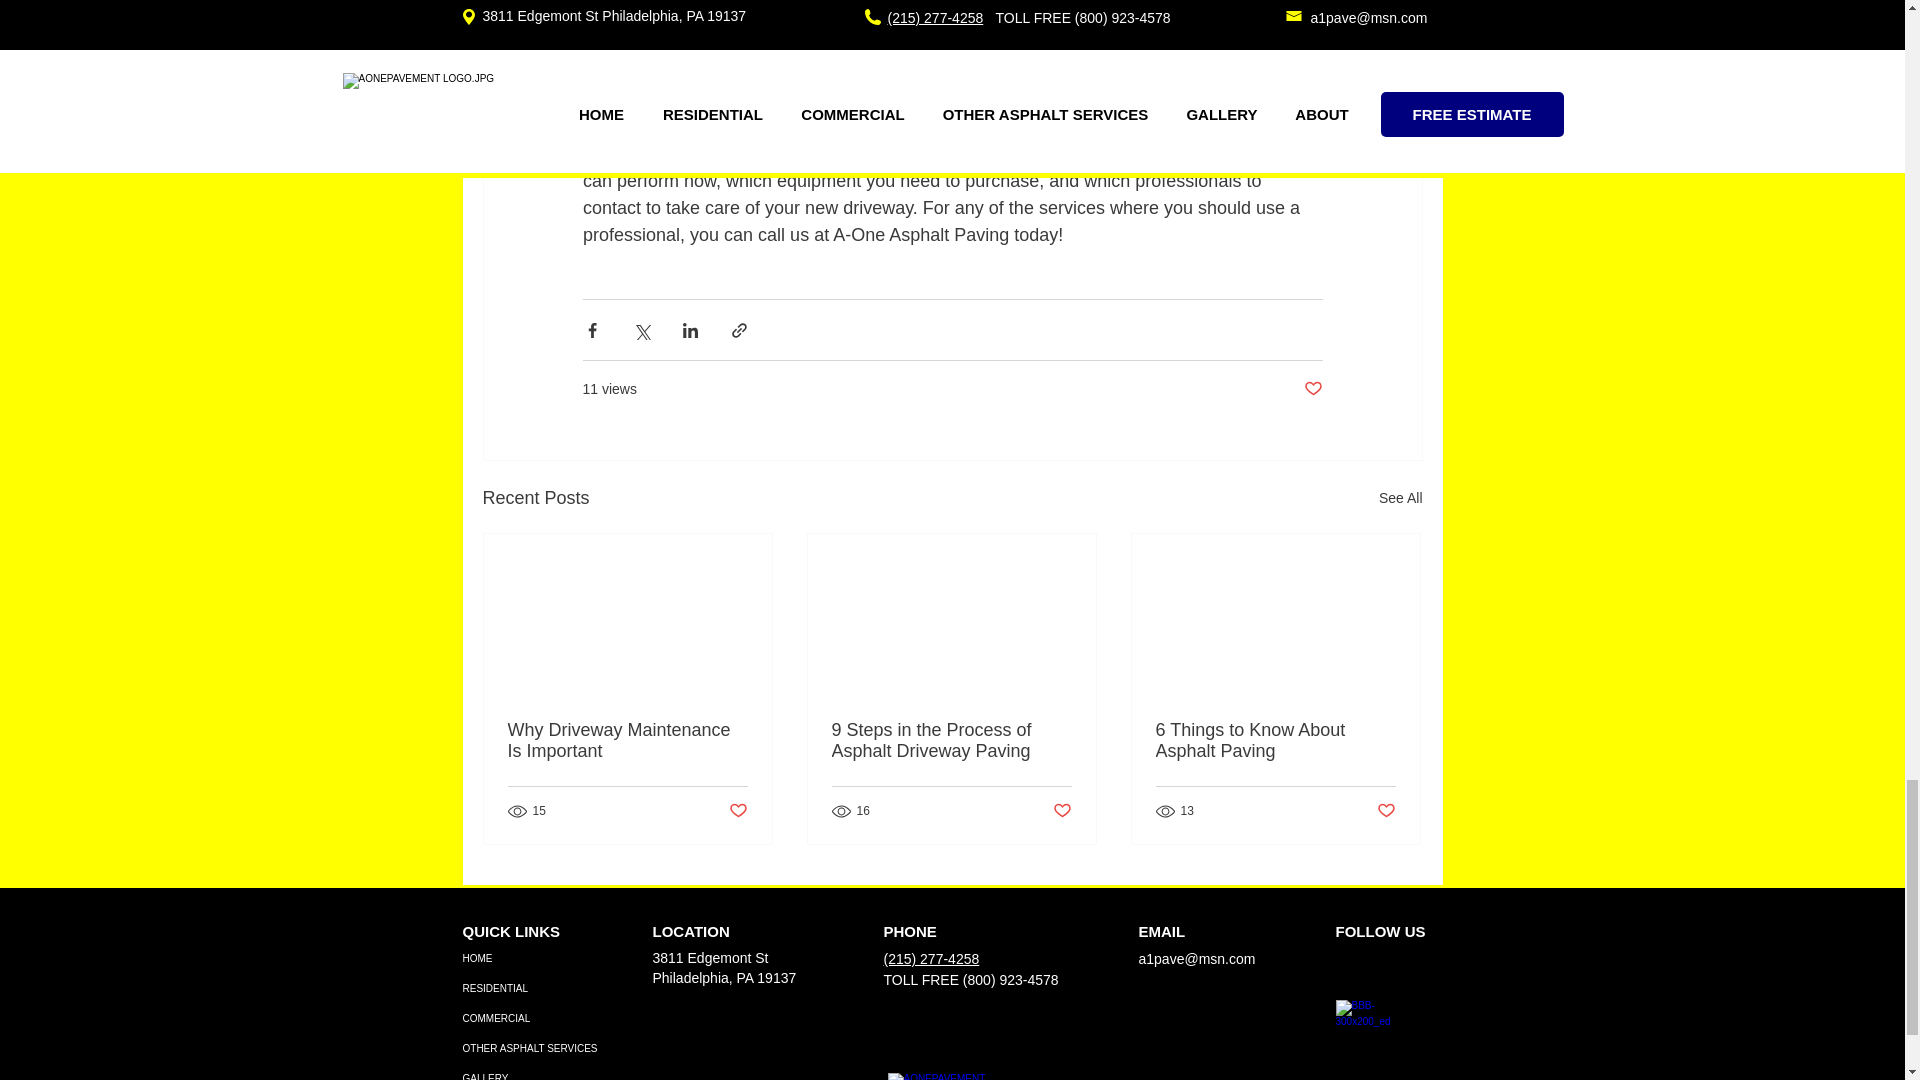 The width and height of the screenshot is (1920, 1080). I want to click on Post not marked as liked, so click(1386, 810).